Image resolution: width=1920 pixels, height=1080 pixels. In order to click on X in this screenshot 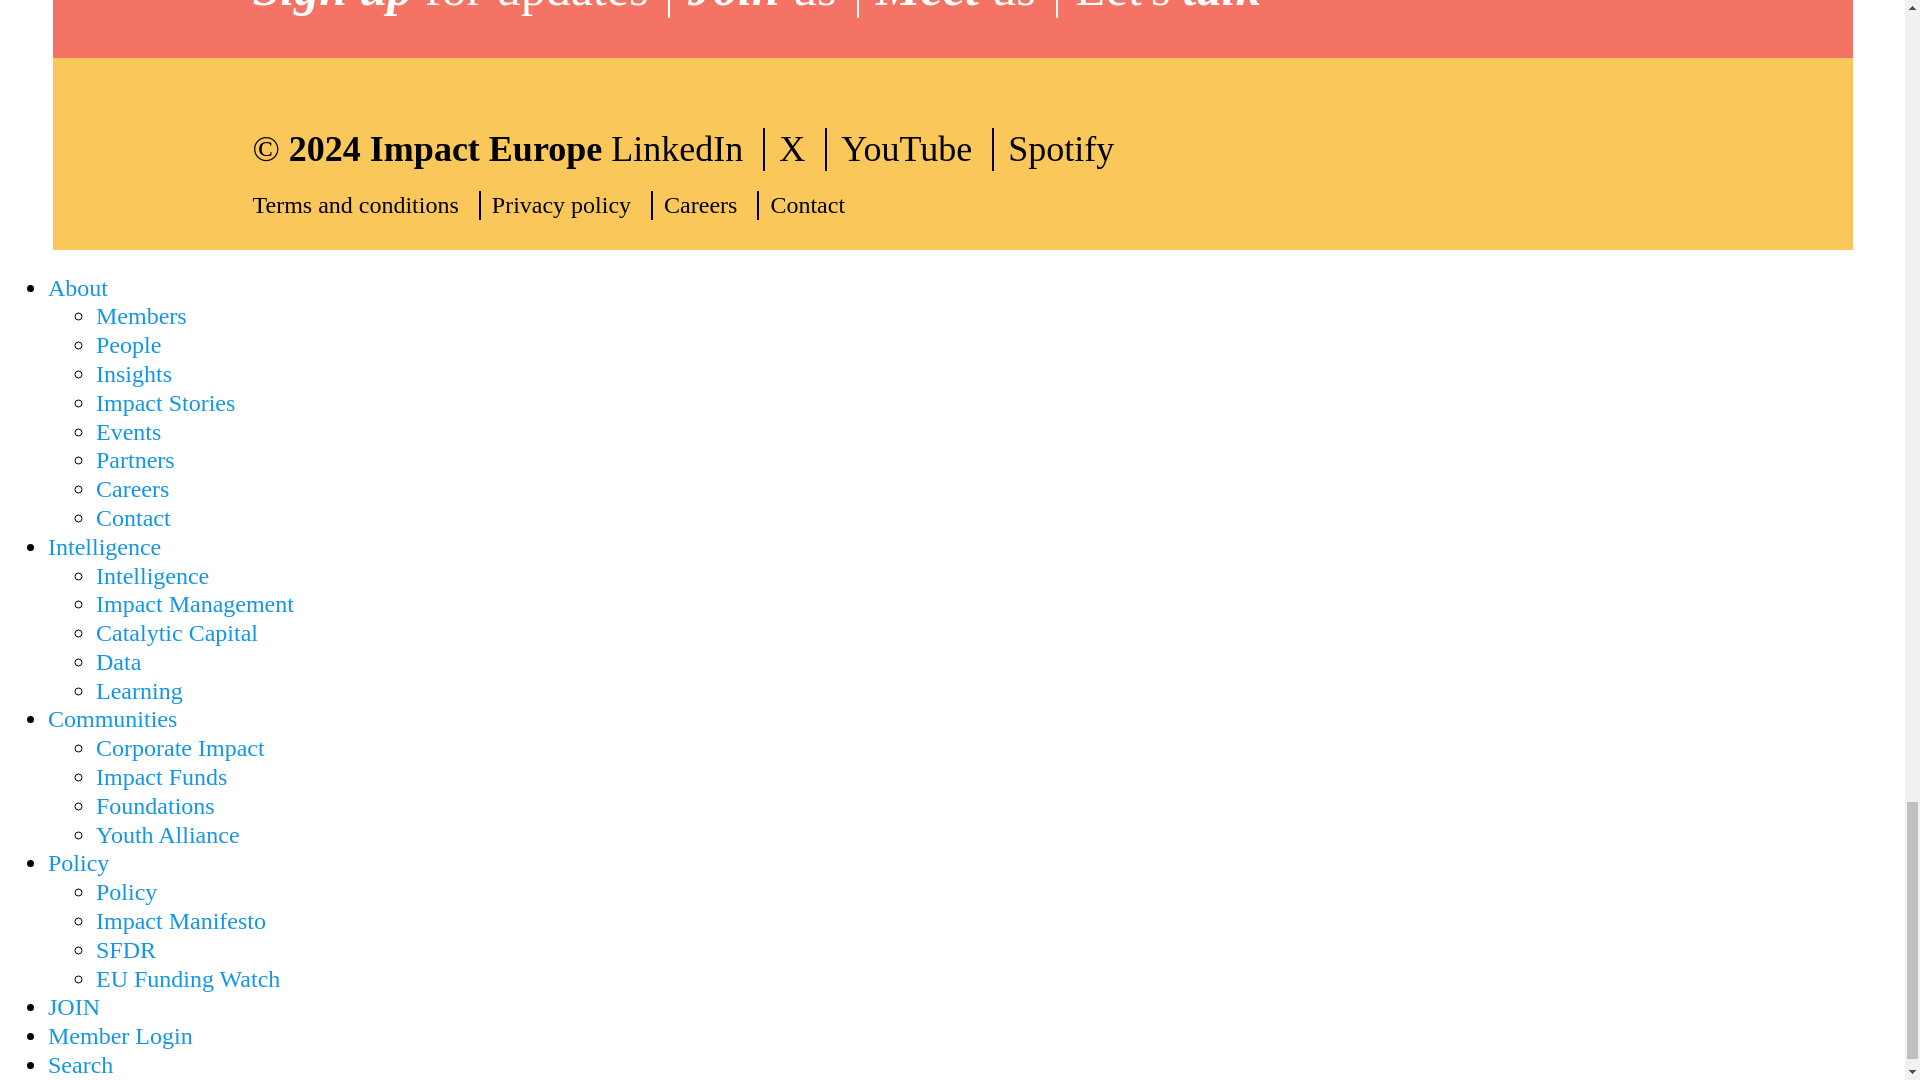, I will do `click(803, 149)`.